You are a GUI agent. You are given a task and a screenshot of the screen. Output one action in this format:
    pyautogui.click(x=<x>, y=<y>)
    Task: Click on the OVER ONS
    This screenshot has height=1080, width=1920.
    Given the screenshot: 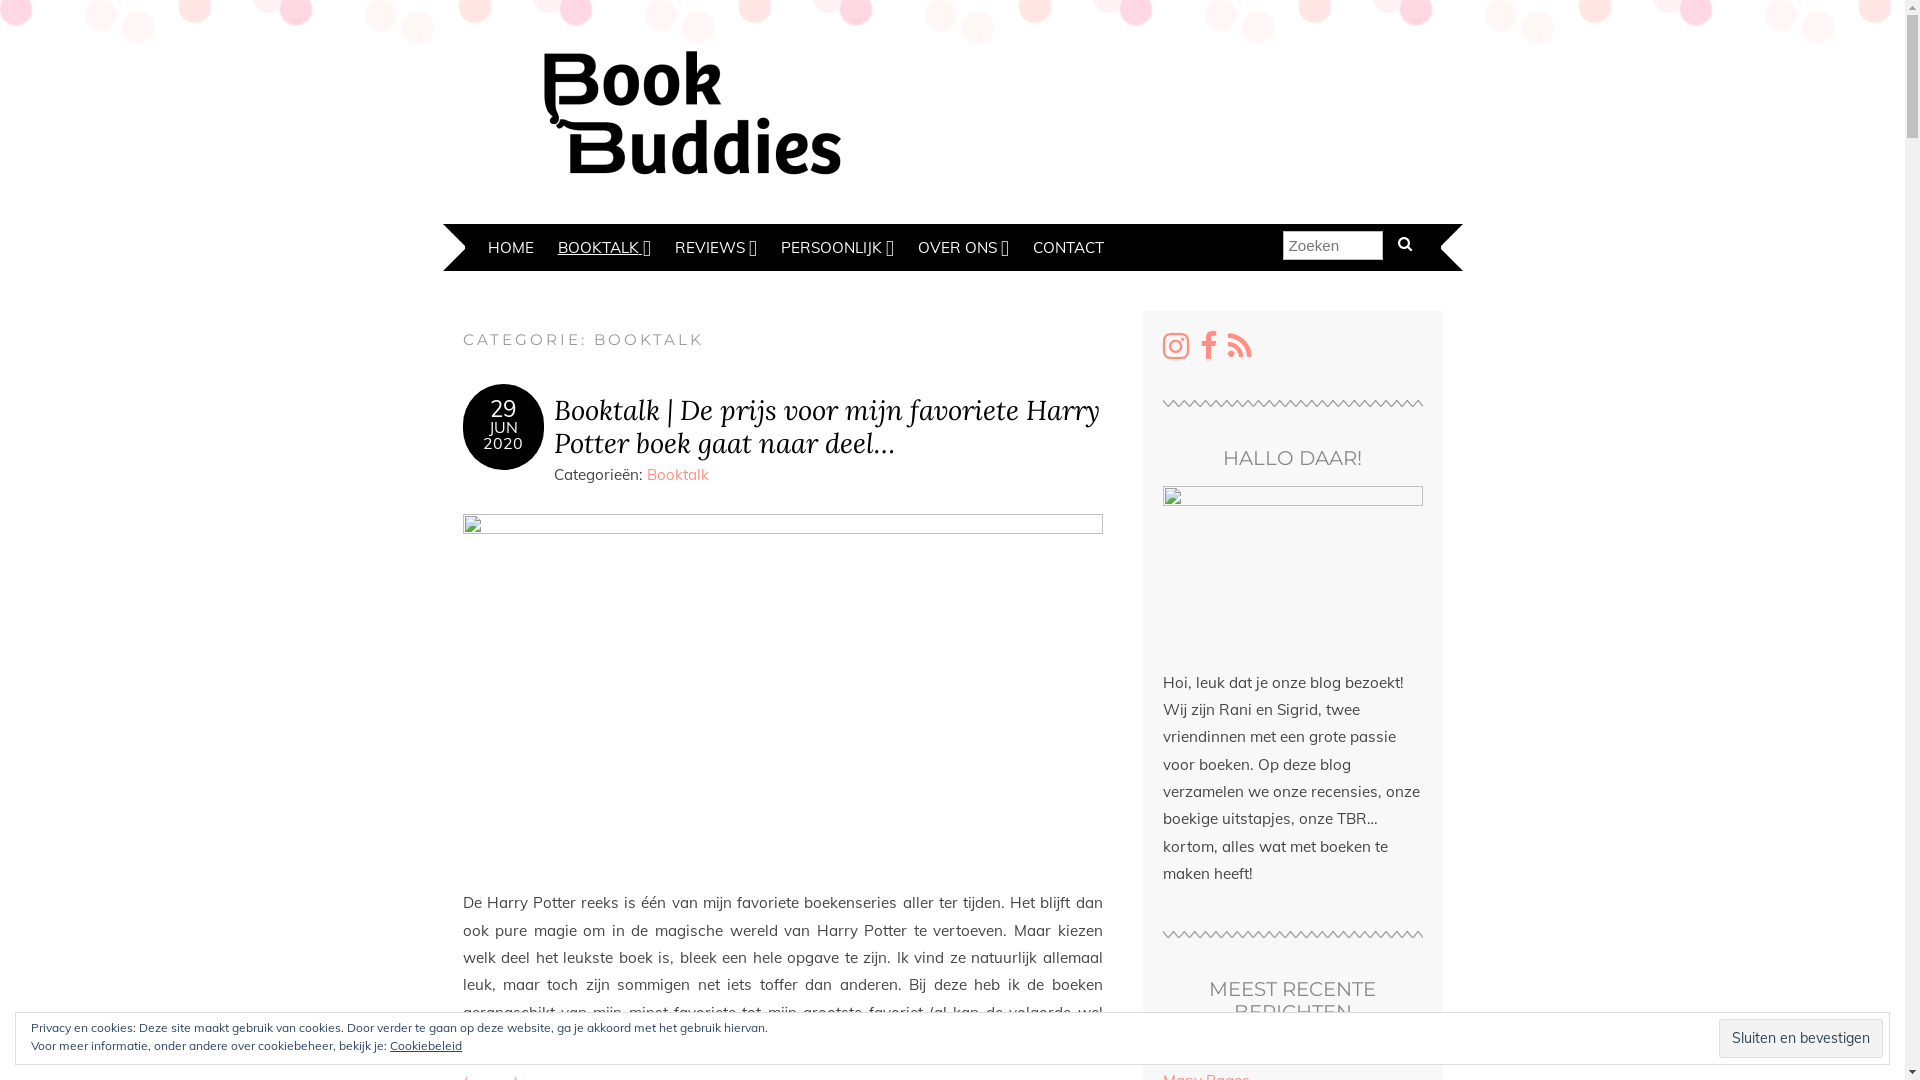 What is the action you would take?
    pyautogui.click(x=964, y=248)
    